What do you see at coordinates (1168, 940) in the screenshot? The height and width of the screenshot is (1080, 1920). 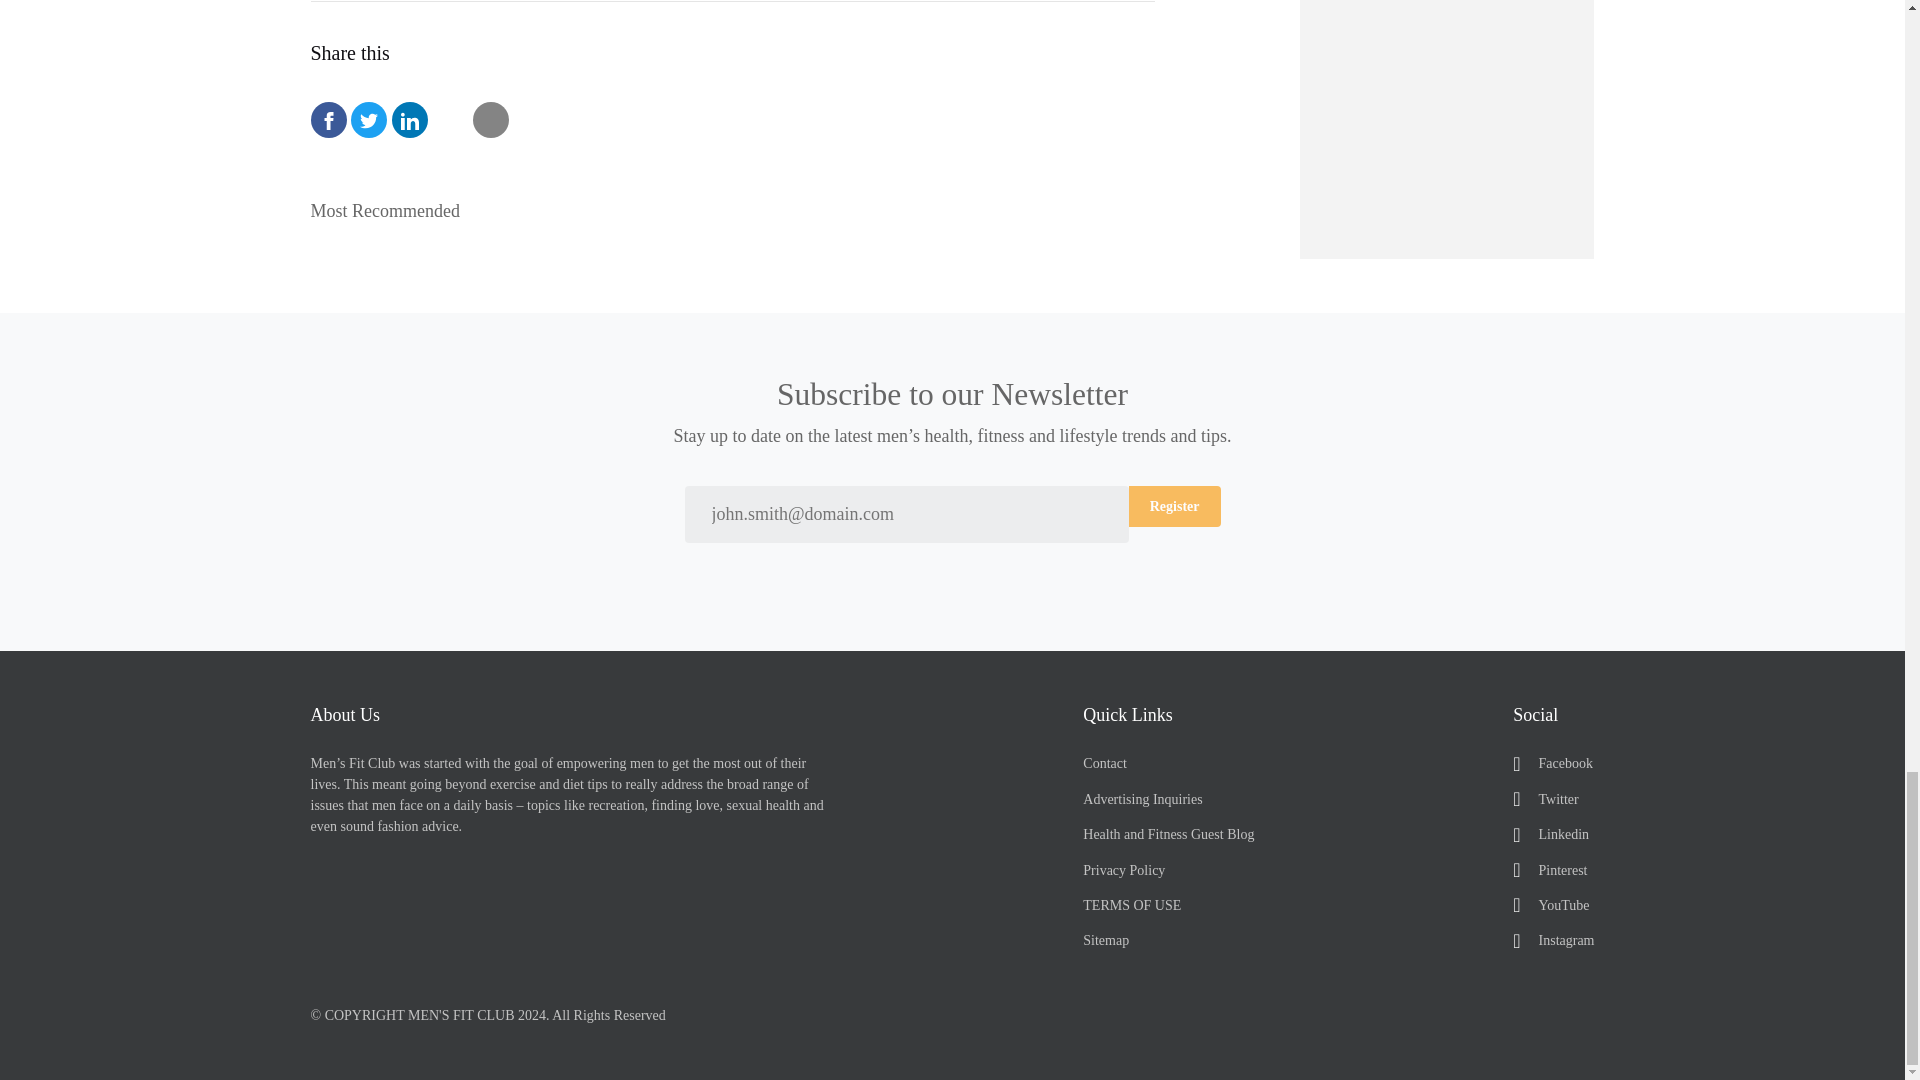 I see `Sitemap` at bounding box center [1168, 940].